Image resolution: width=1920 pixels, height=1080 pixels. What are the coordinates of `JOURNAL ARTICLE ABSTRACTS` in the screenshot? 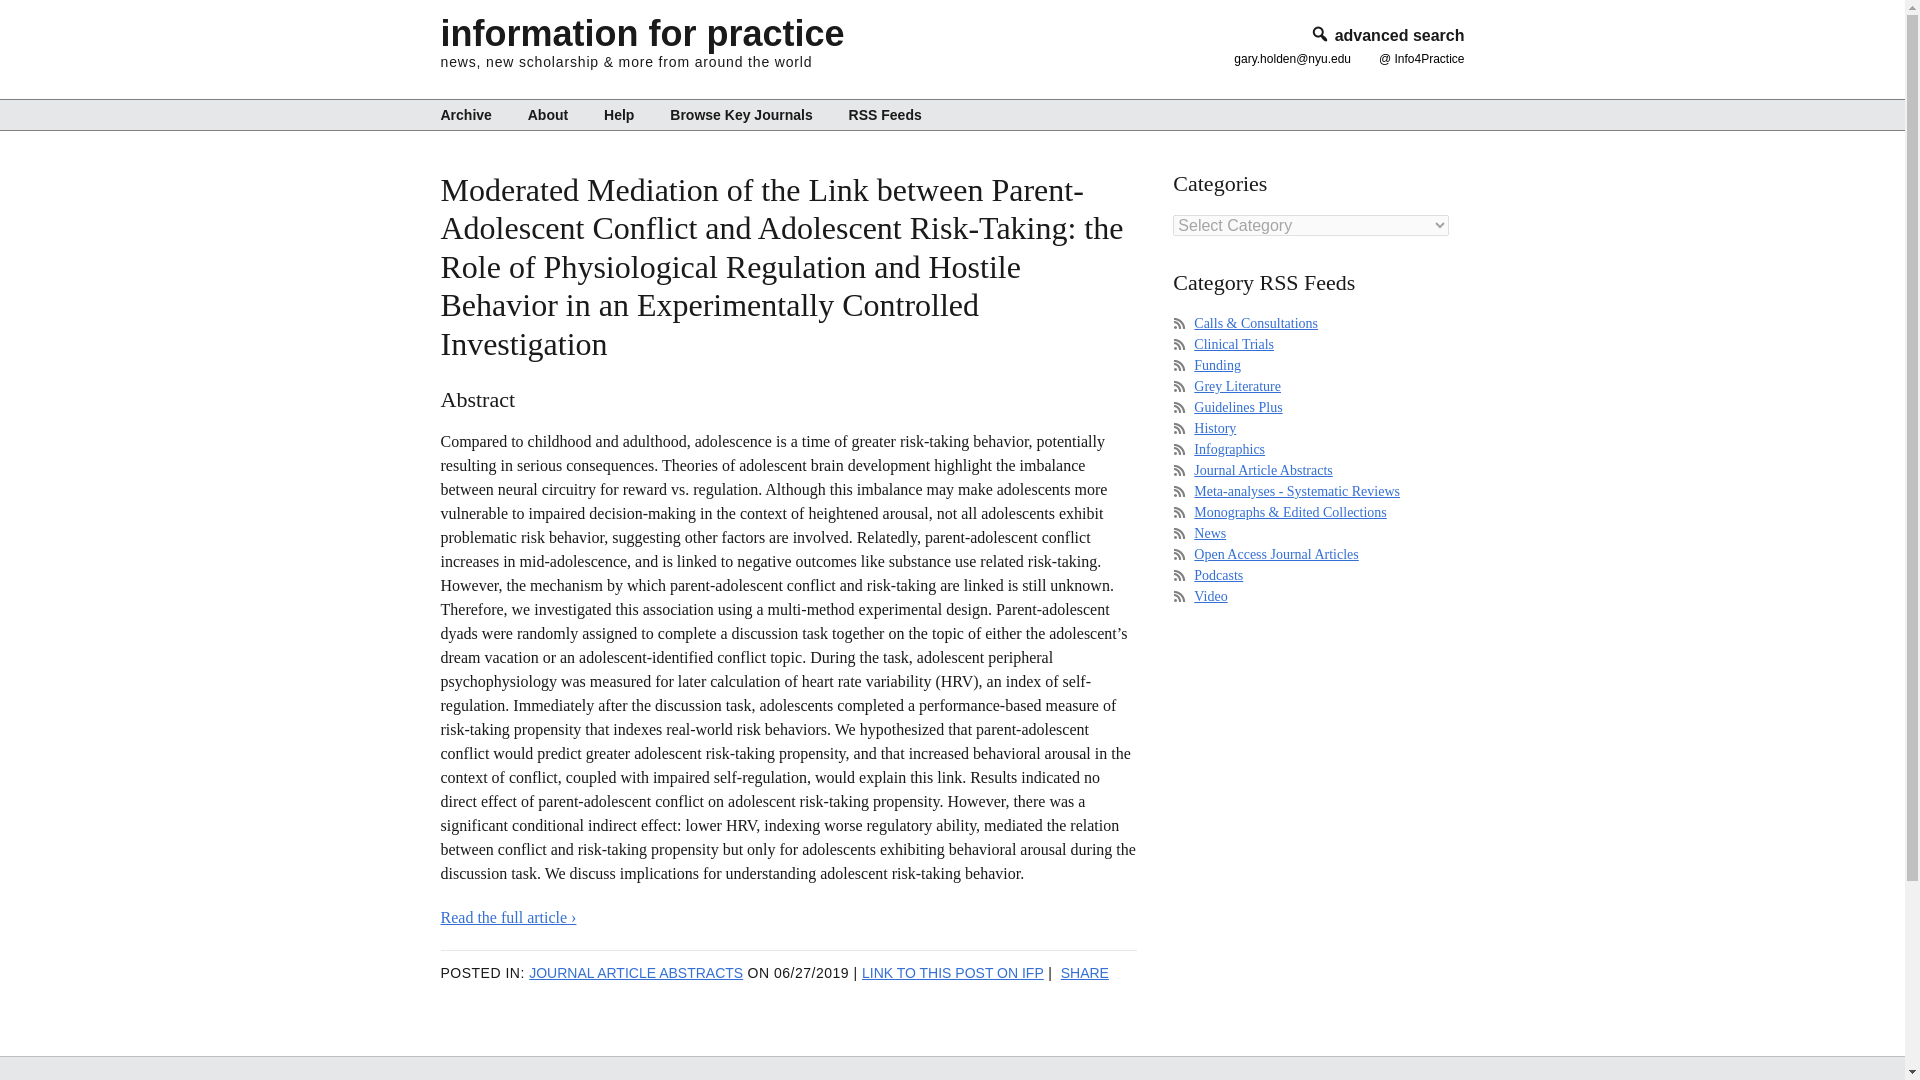 It's located at (636, 972).